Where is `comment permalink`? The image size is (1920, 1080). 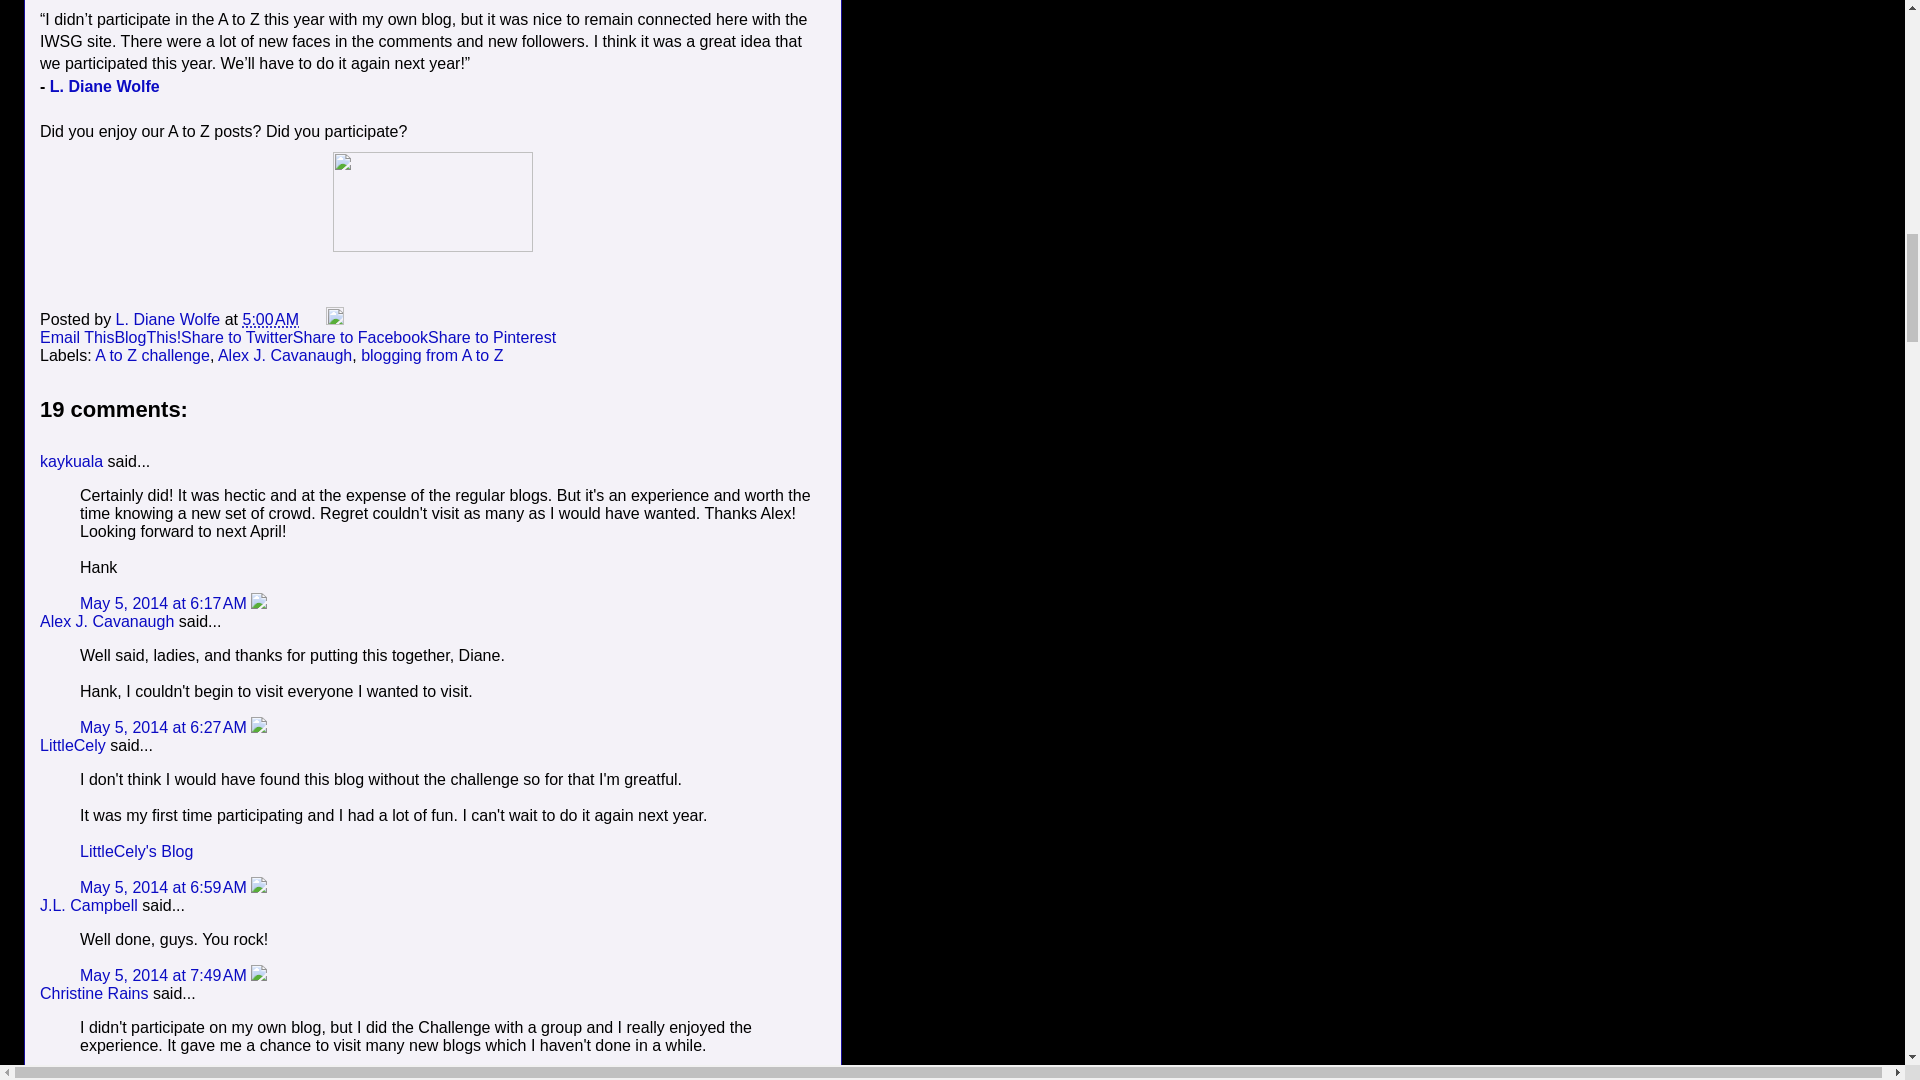
comment permalink is located at coordinates (166, 604).